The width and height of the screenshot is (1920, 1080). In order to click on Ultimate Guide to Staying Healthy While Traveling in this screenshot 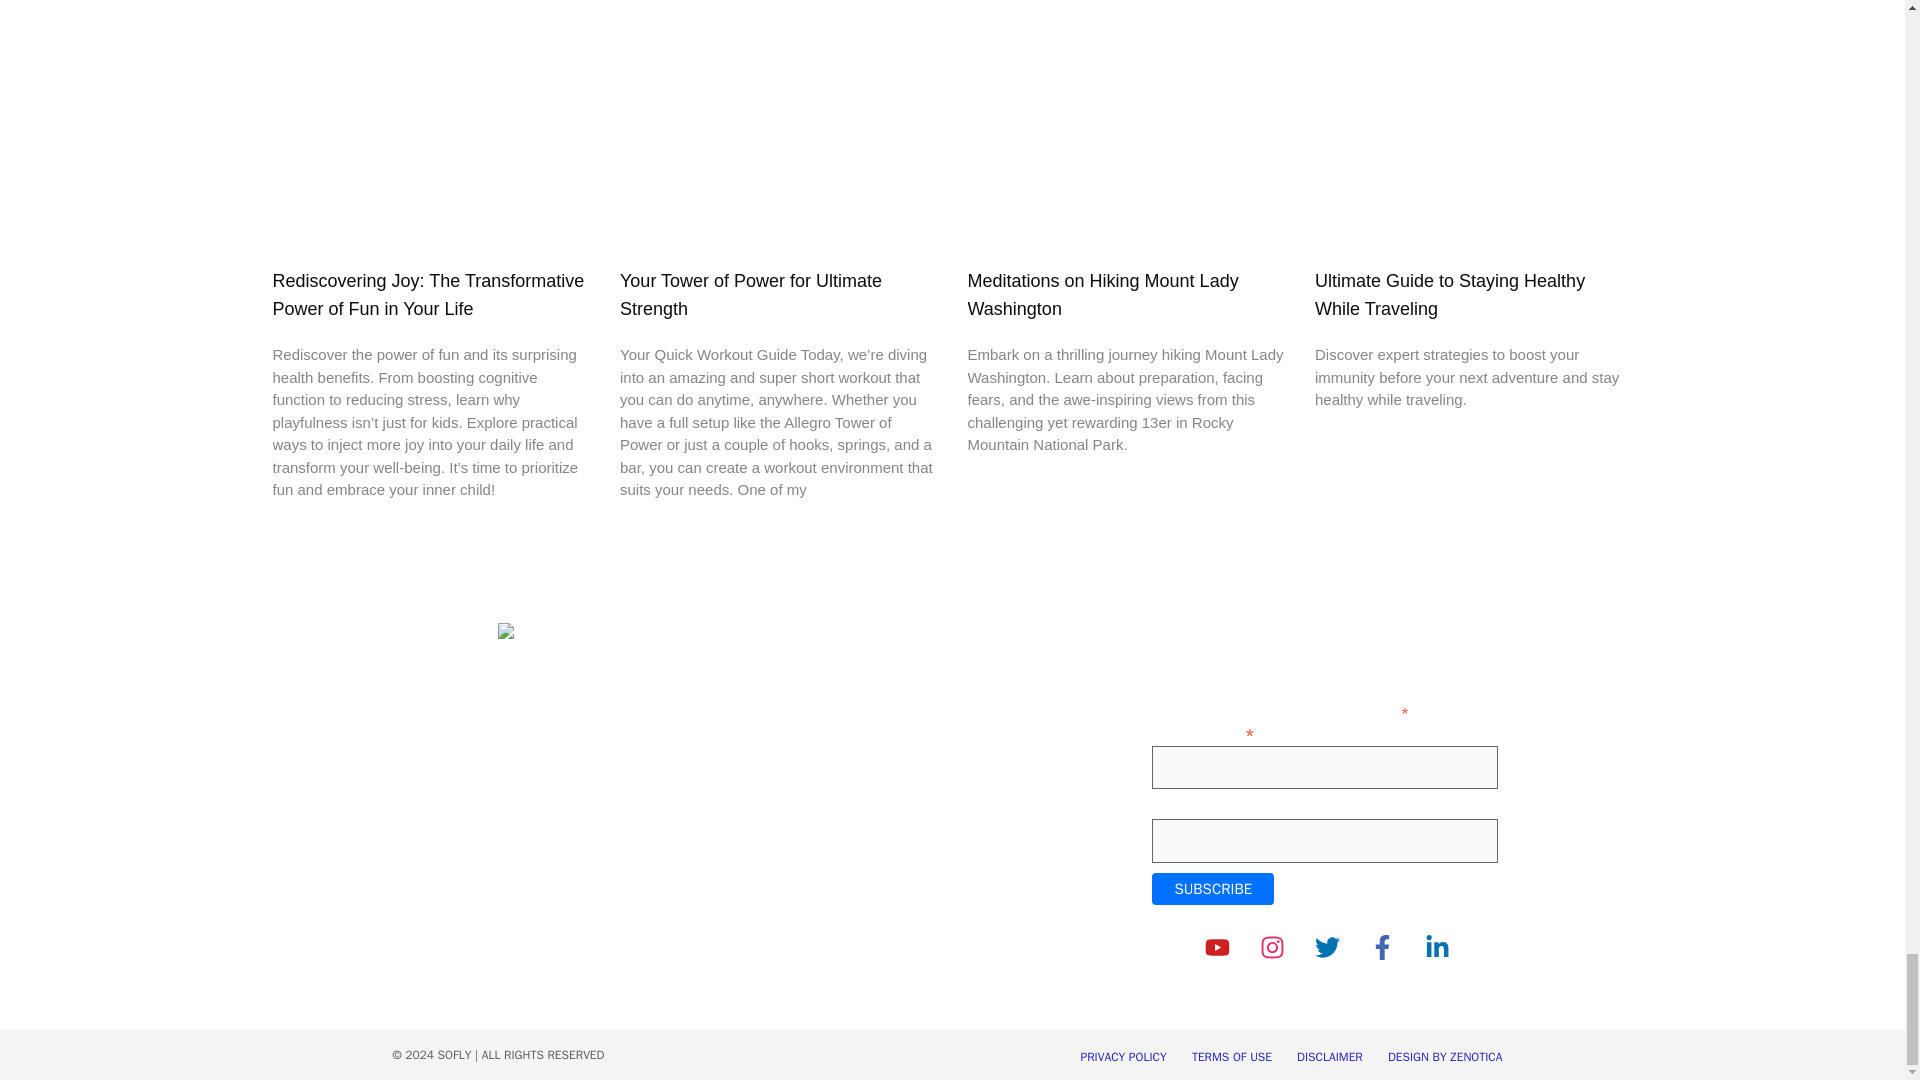, I will do `click(1450, 295)`.